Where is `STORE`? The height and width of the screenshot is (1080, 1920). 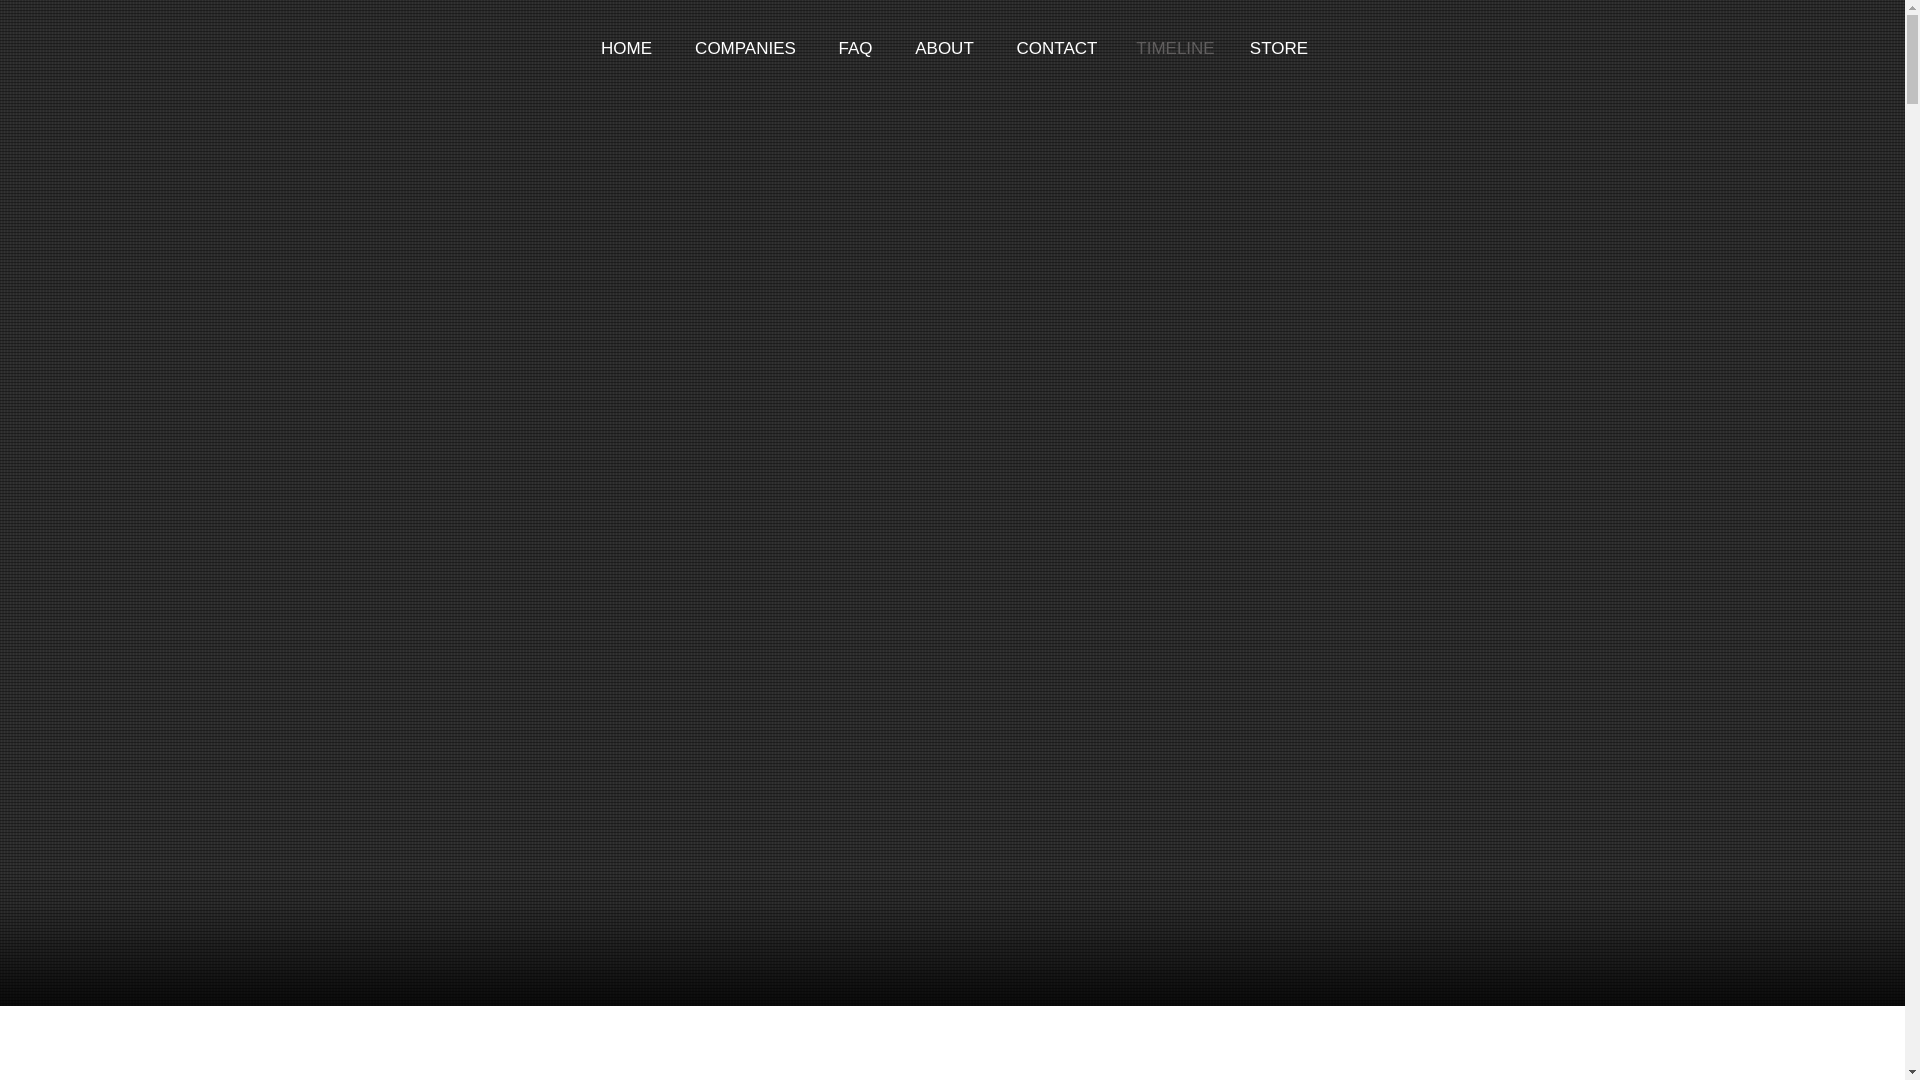
STORE is located at coordinates (1279, 48).